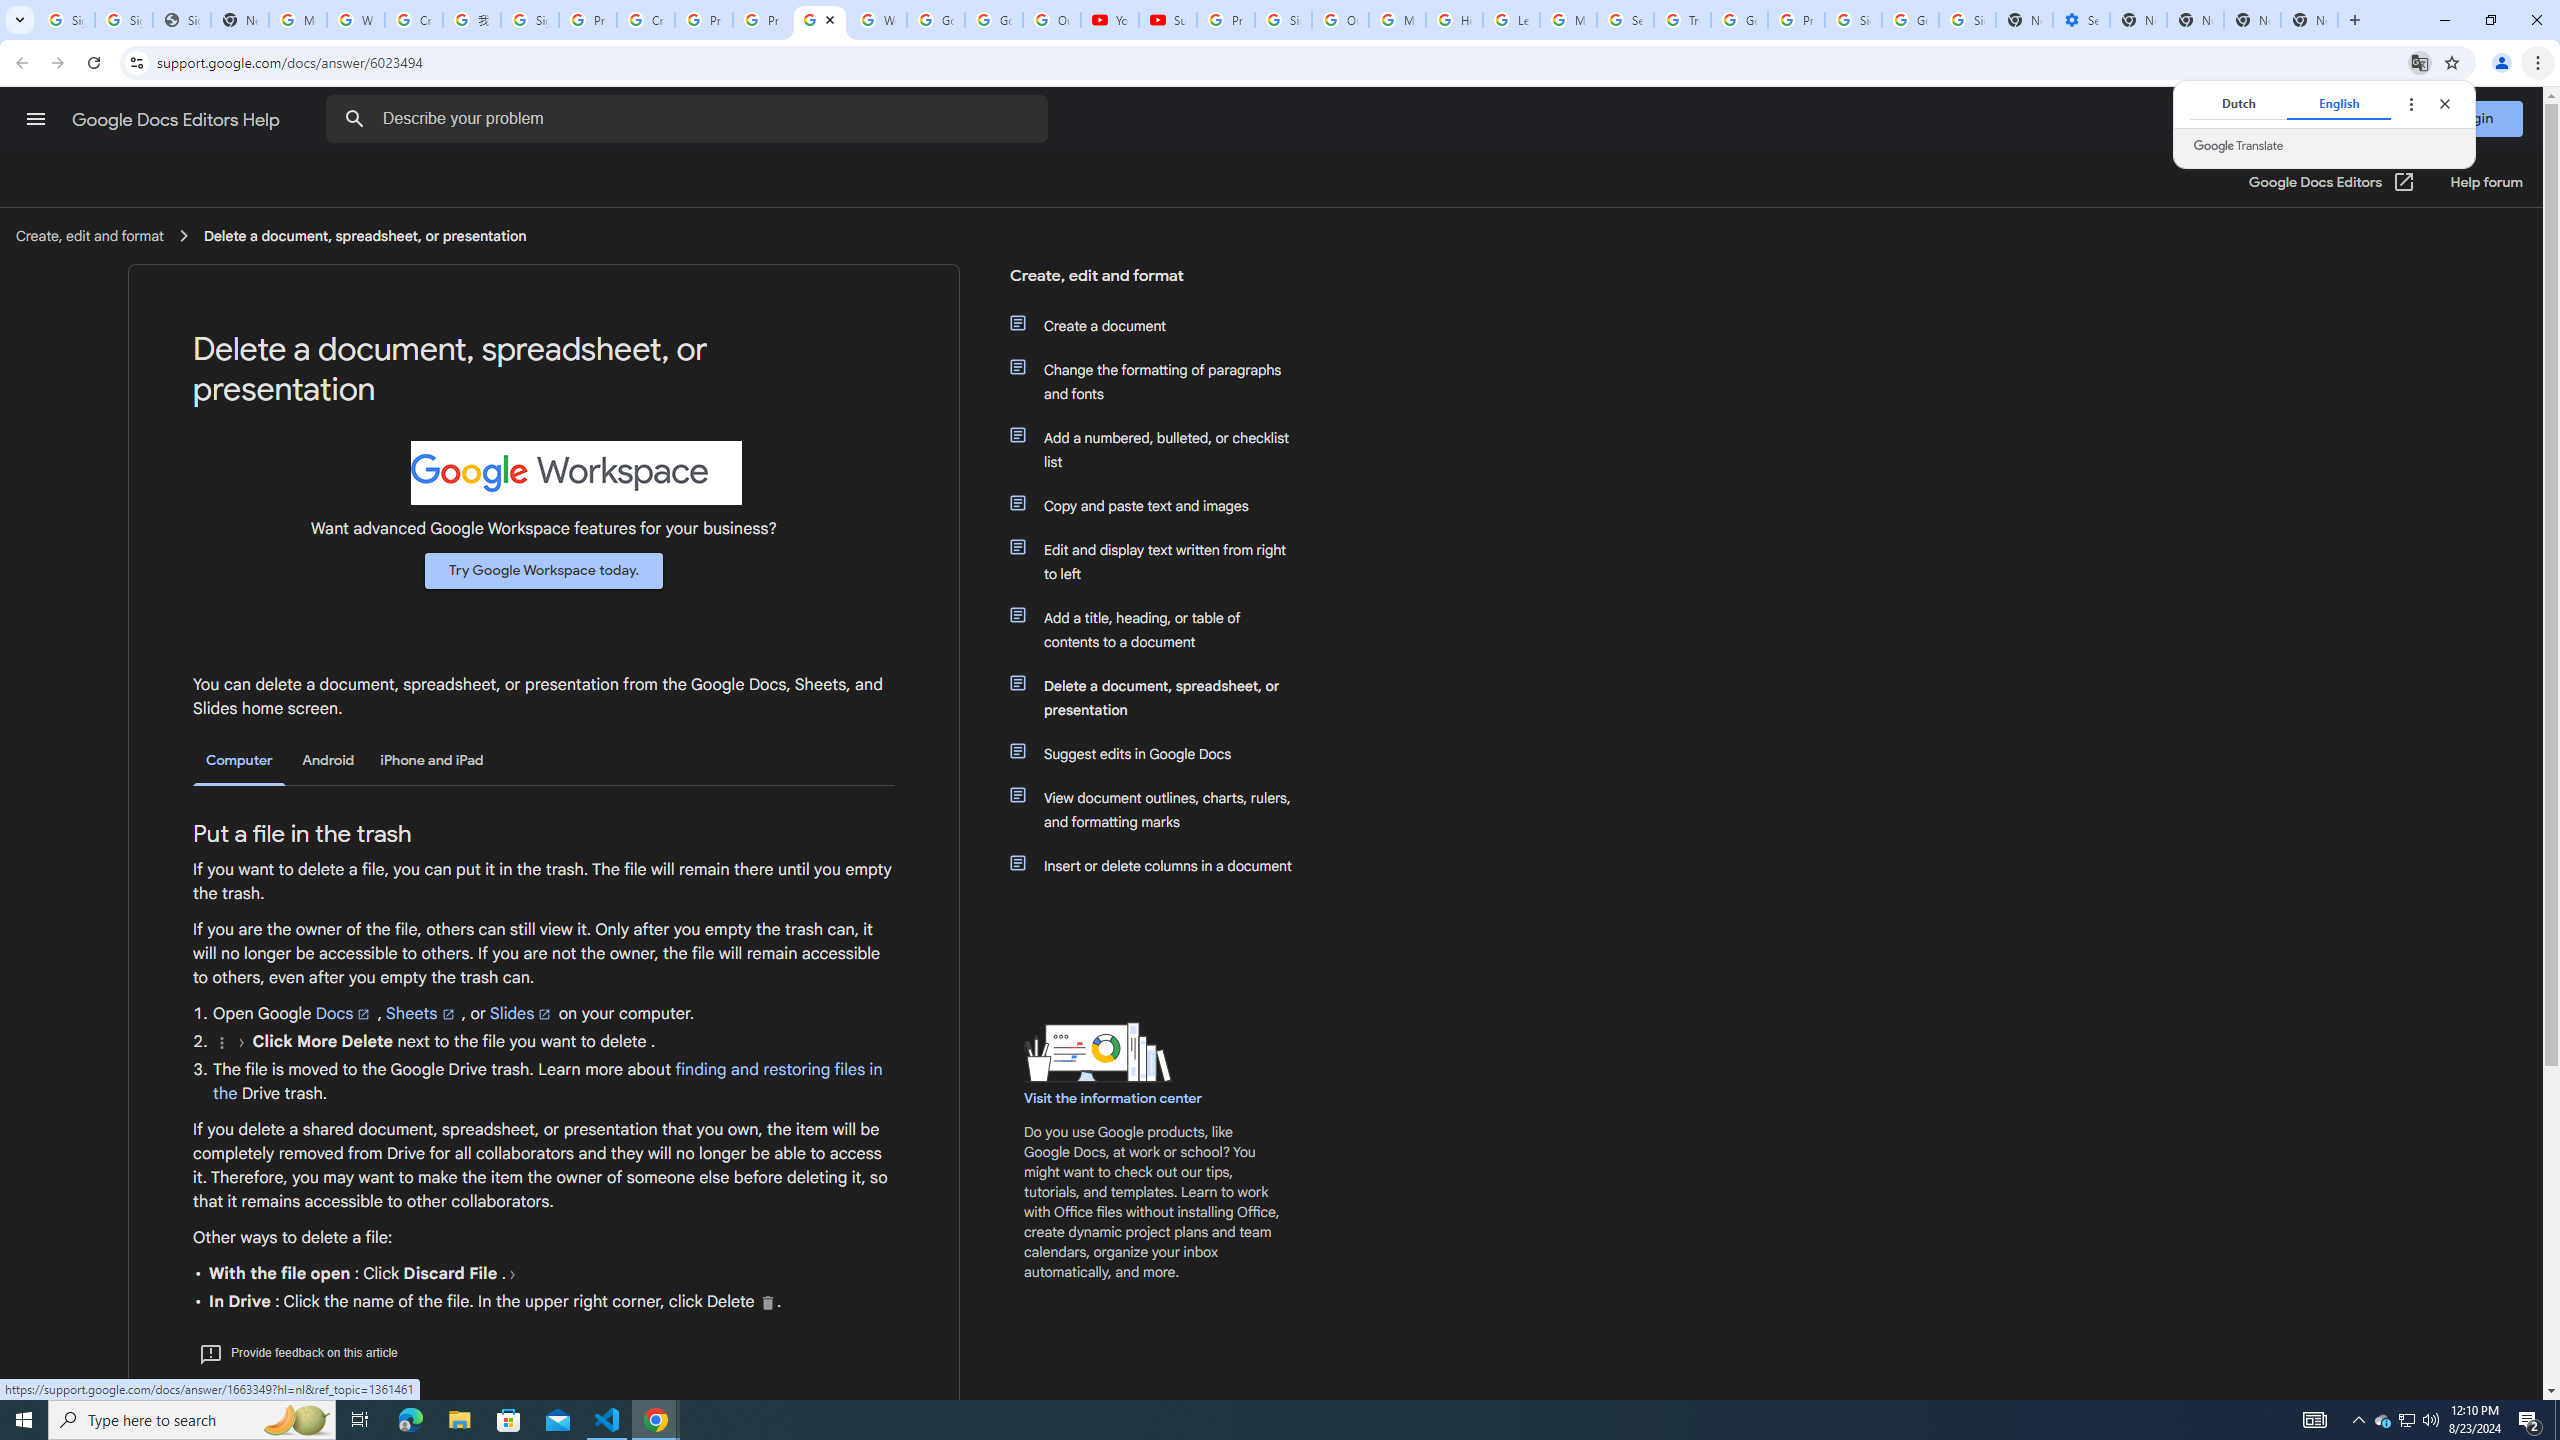 Image resolution: width=2560 pixels, height=1440 pixels. I want to click on Sign in - Google Accounts, so click(1967, 20).